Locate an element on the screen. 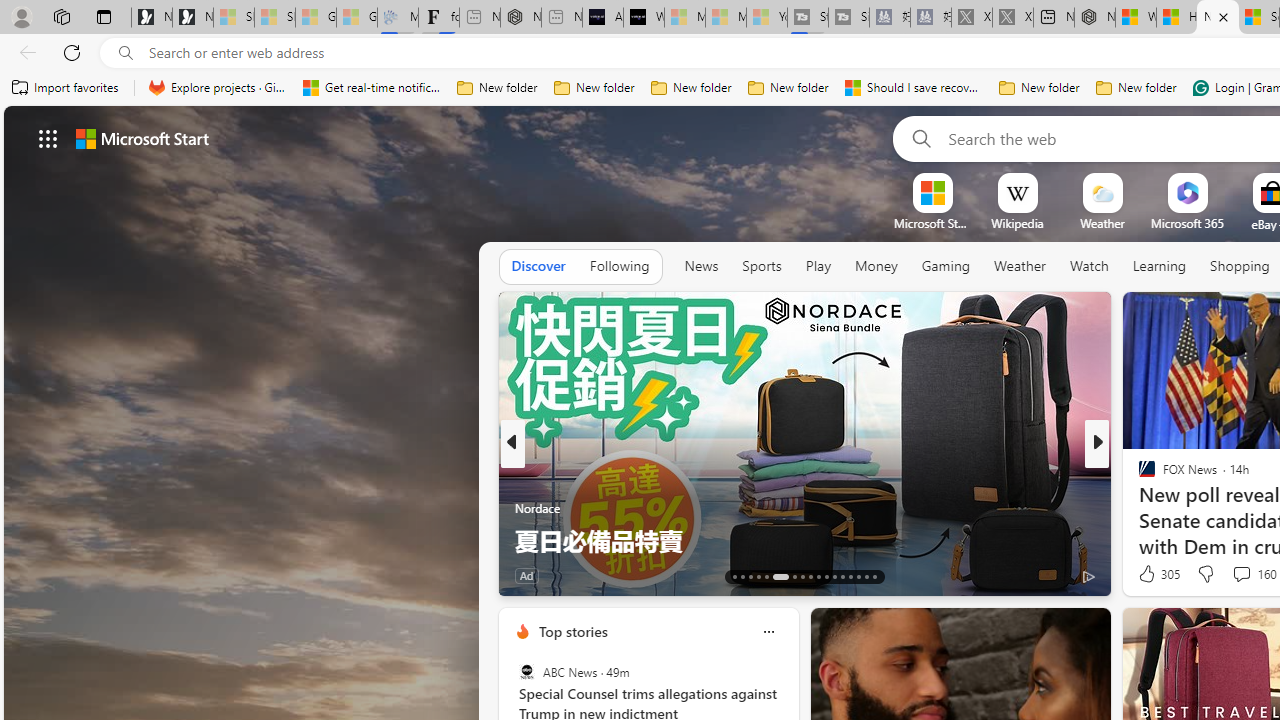 Image resolution: width=1280 pixels, height=720 pixels. What's the best AI voice generator? - voice.ai is located at coordinates (644, 18).